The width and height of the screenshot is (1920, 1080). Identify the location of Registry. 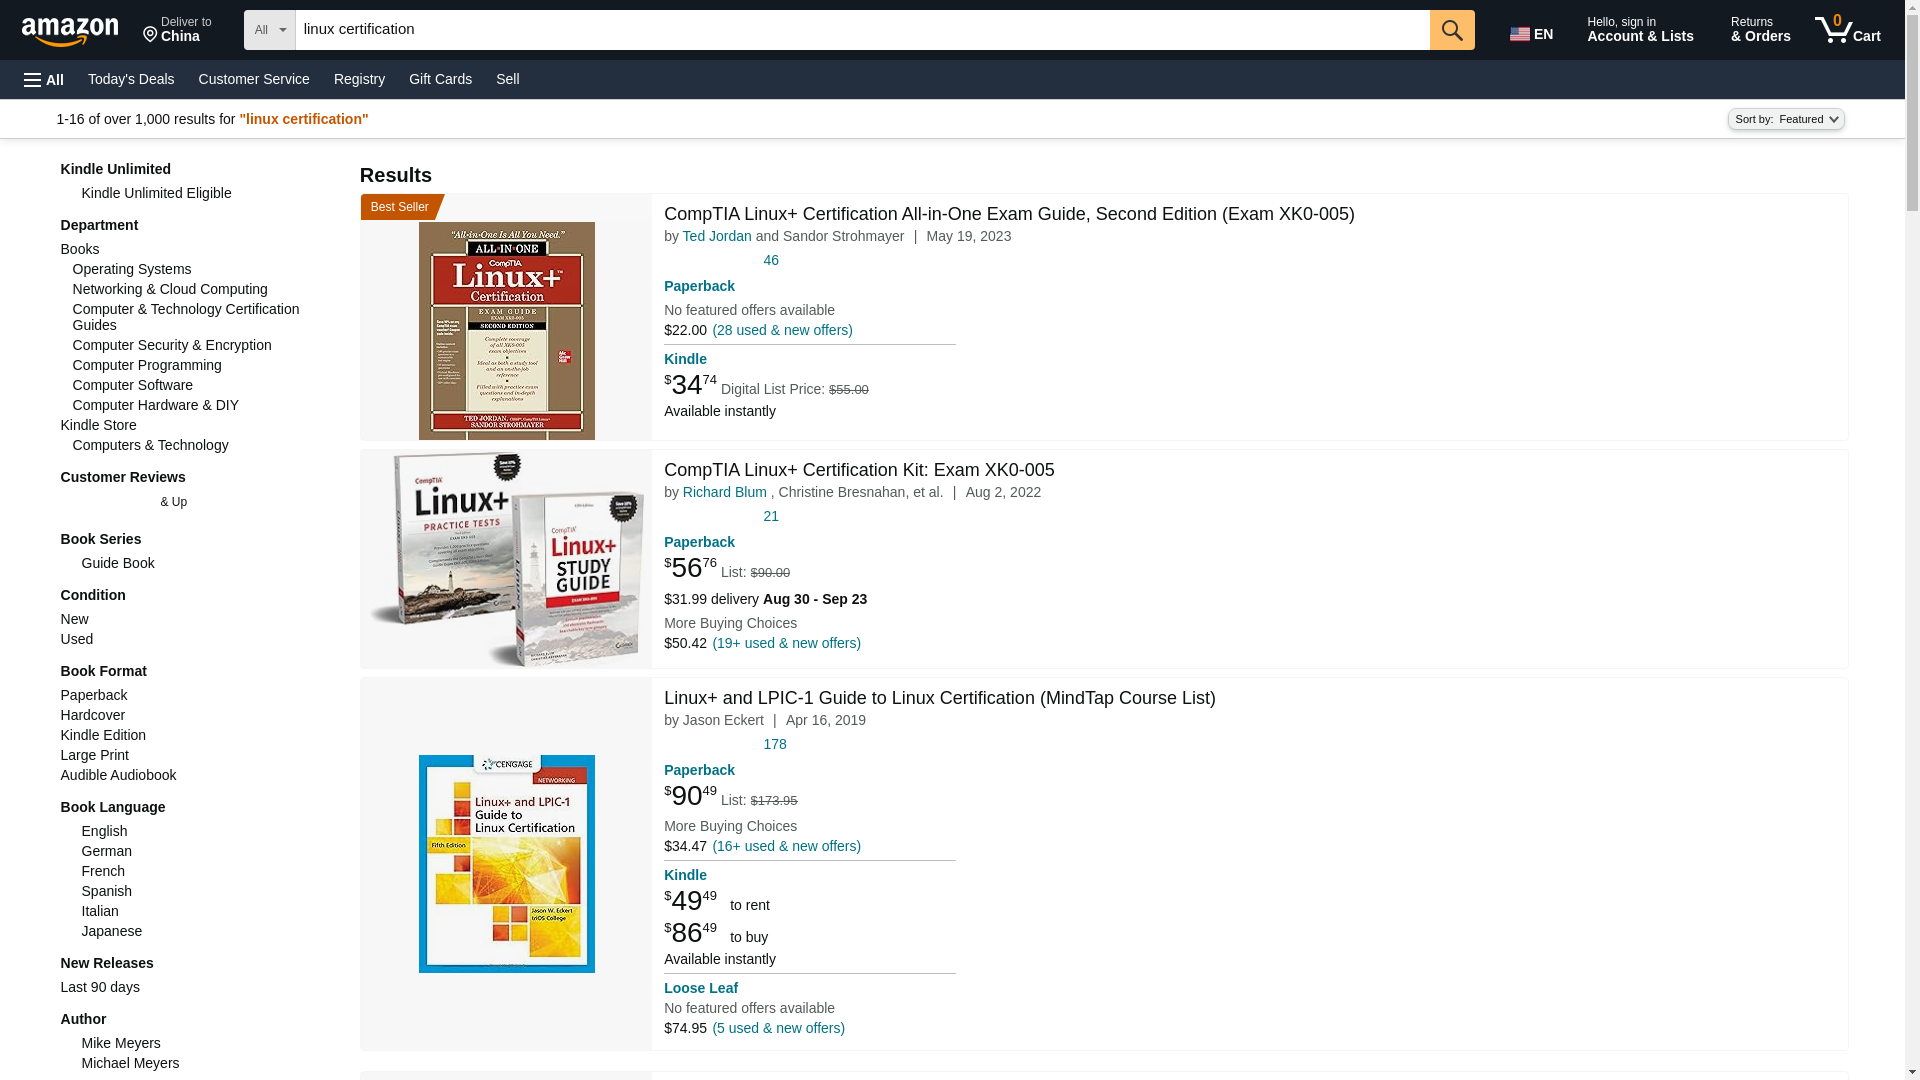
(360, 78).